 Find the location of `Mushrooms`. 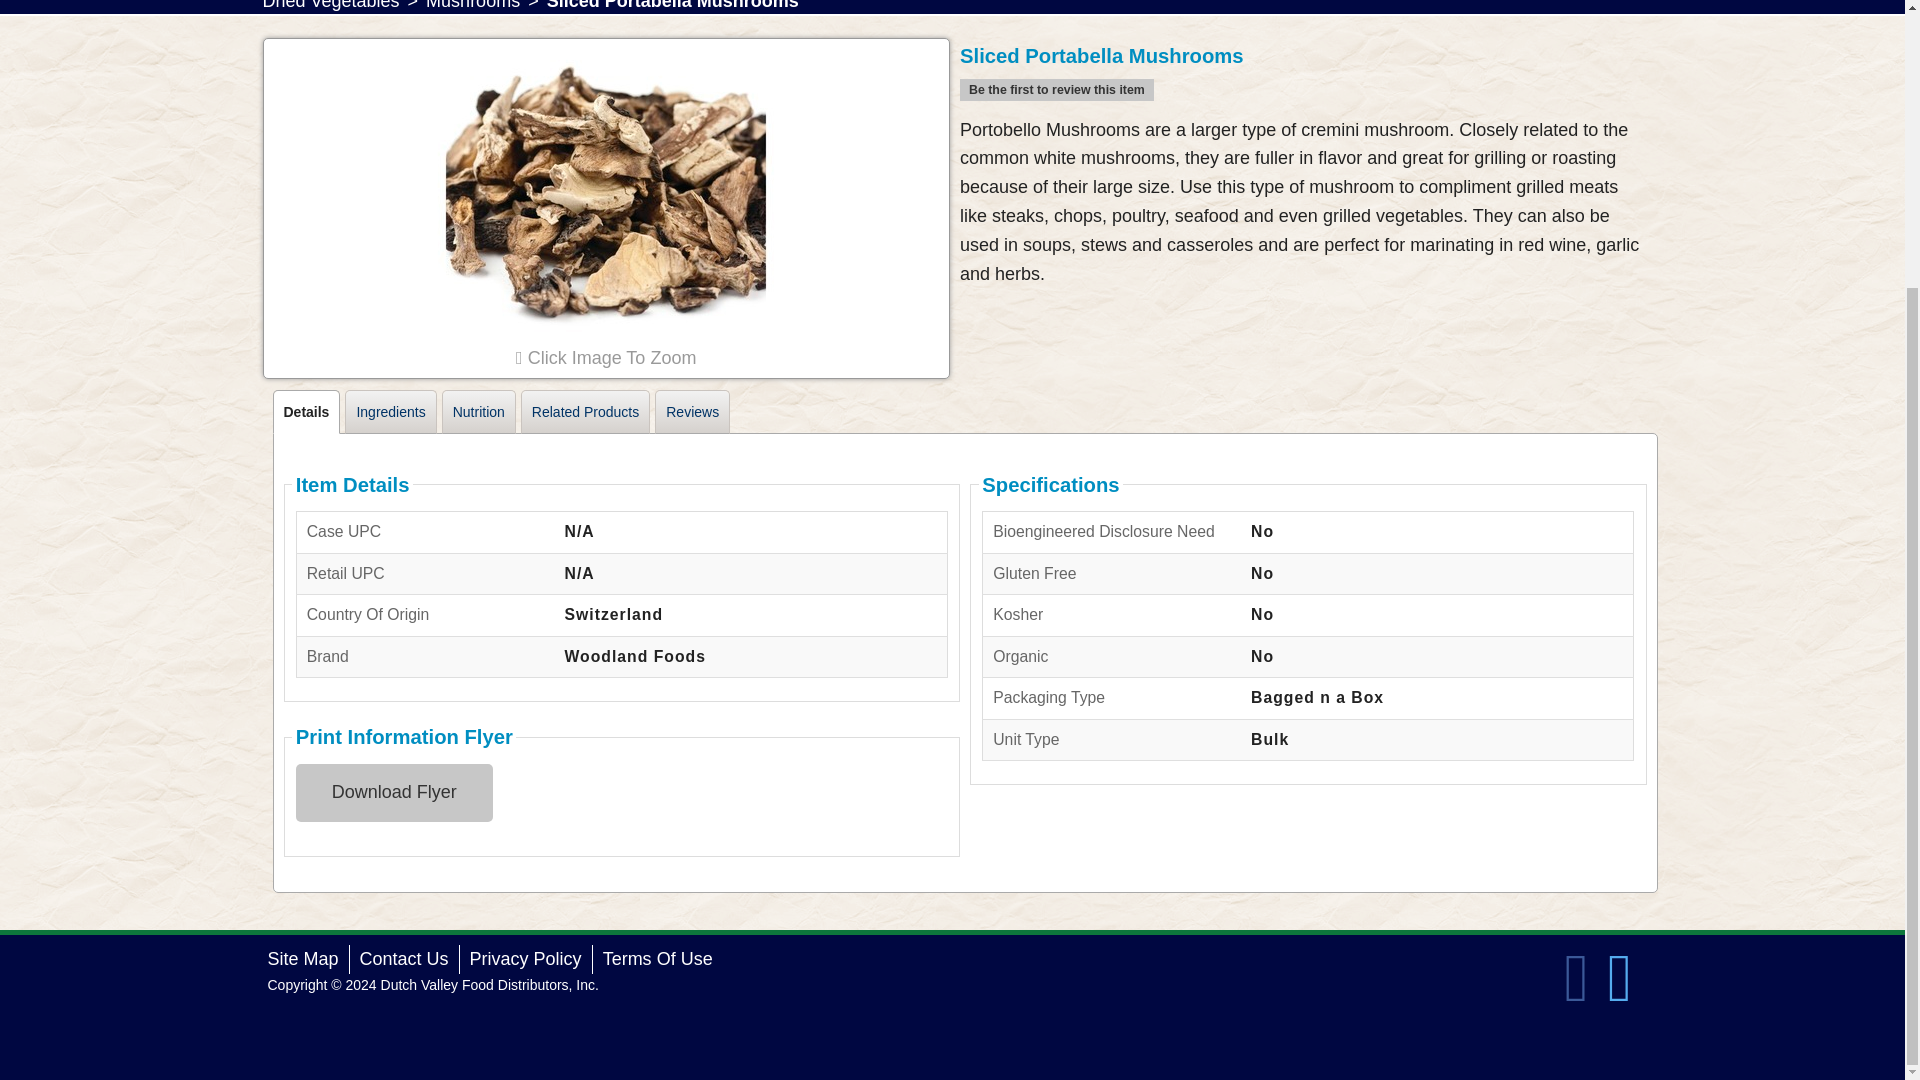

Mushrooms is located at coordinates (473, 8).